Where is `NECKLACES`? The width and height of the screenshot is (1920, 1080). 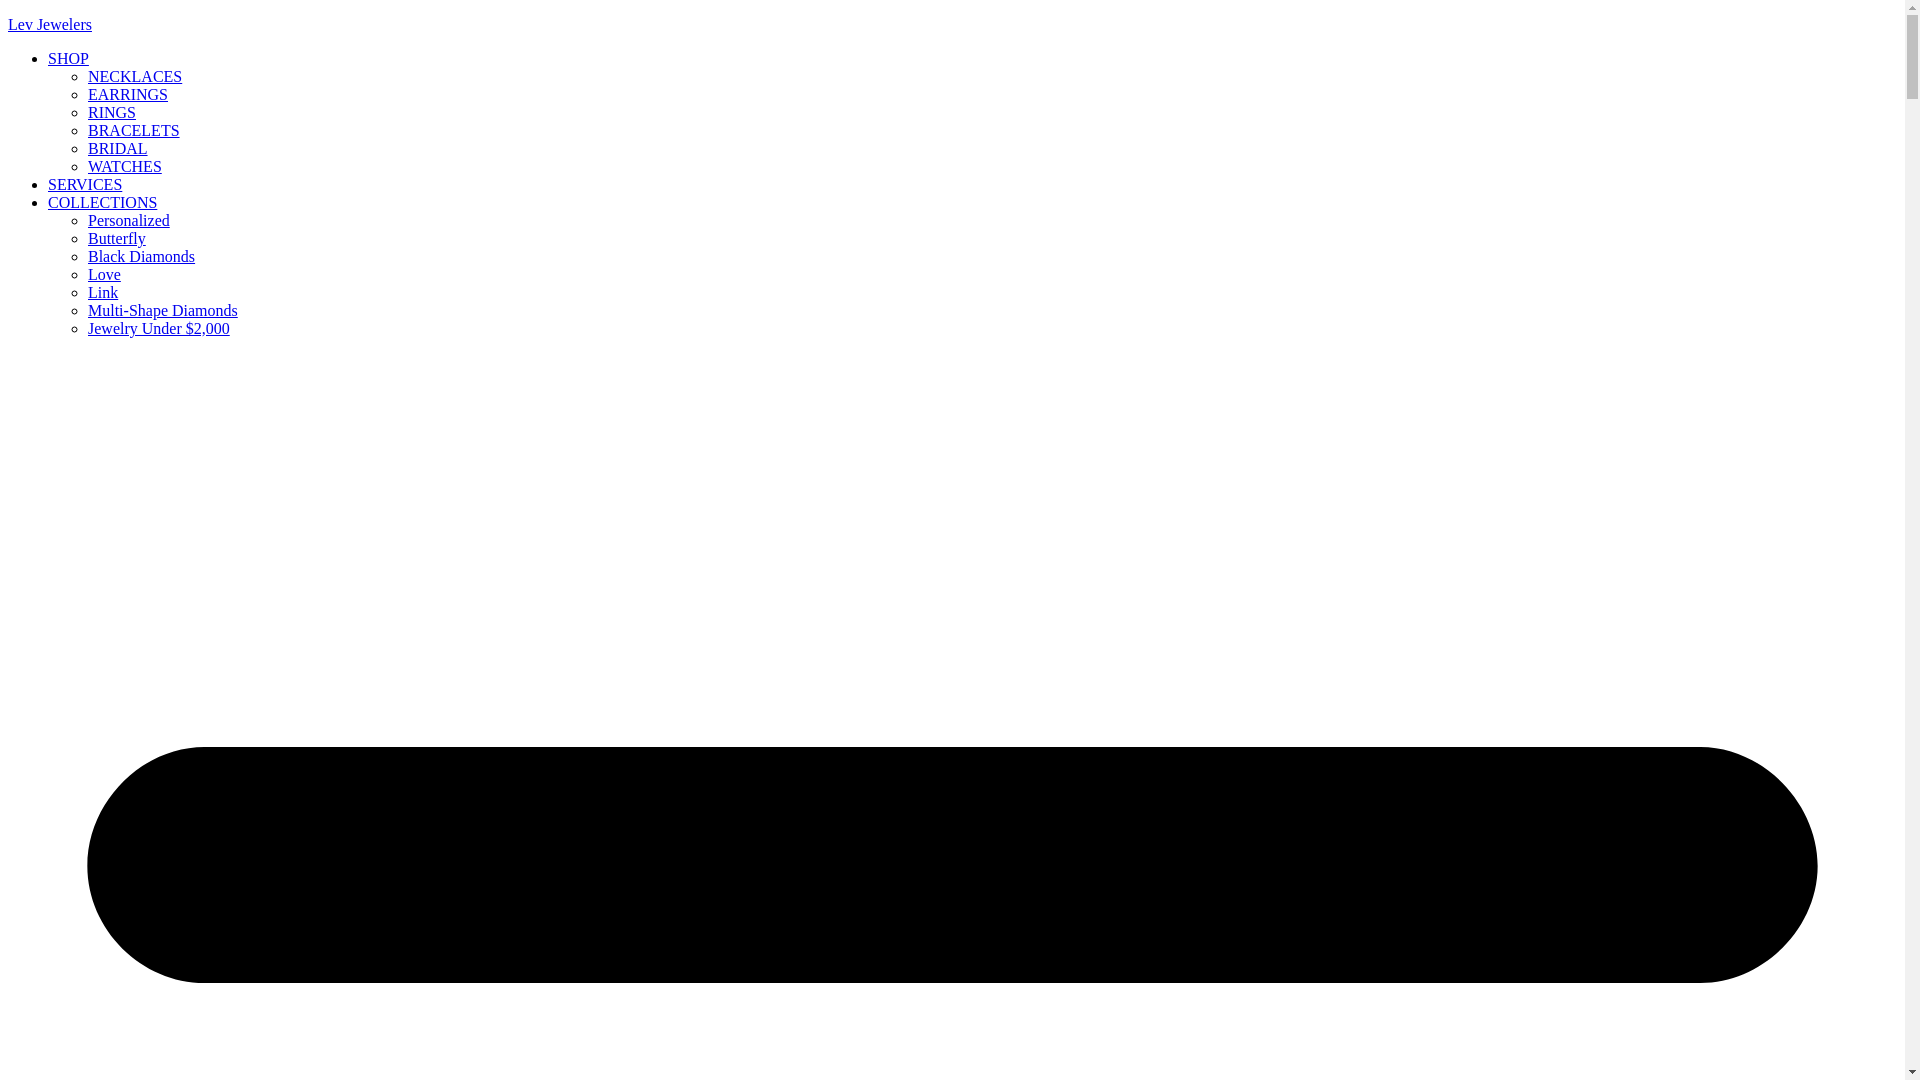
NECKLACES is located at coordinates (135, 76).